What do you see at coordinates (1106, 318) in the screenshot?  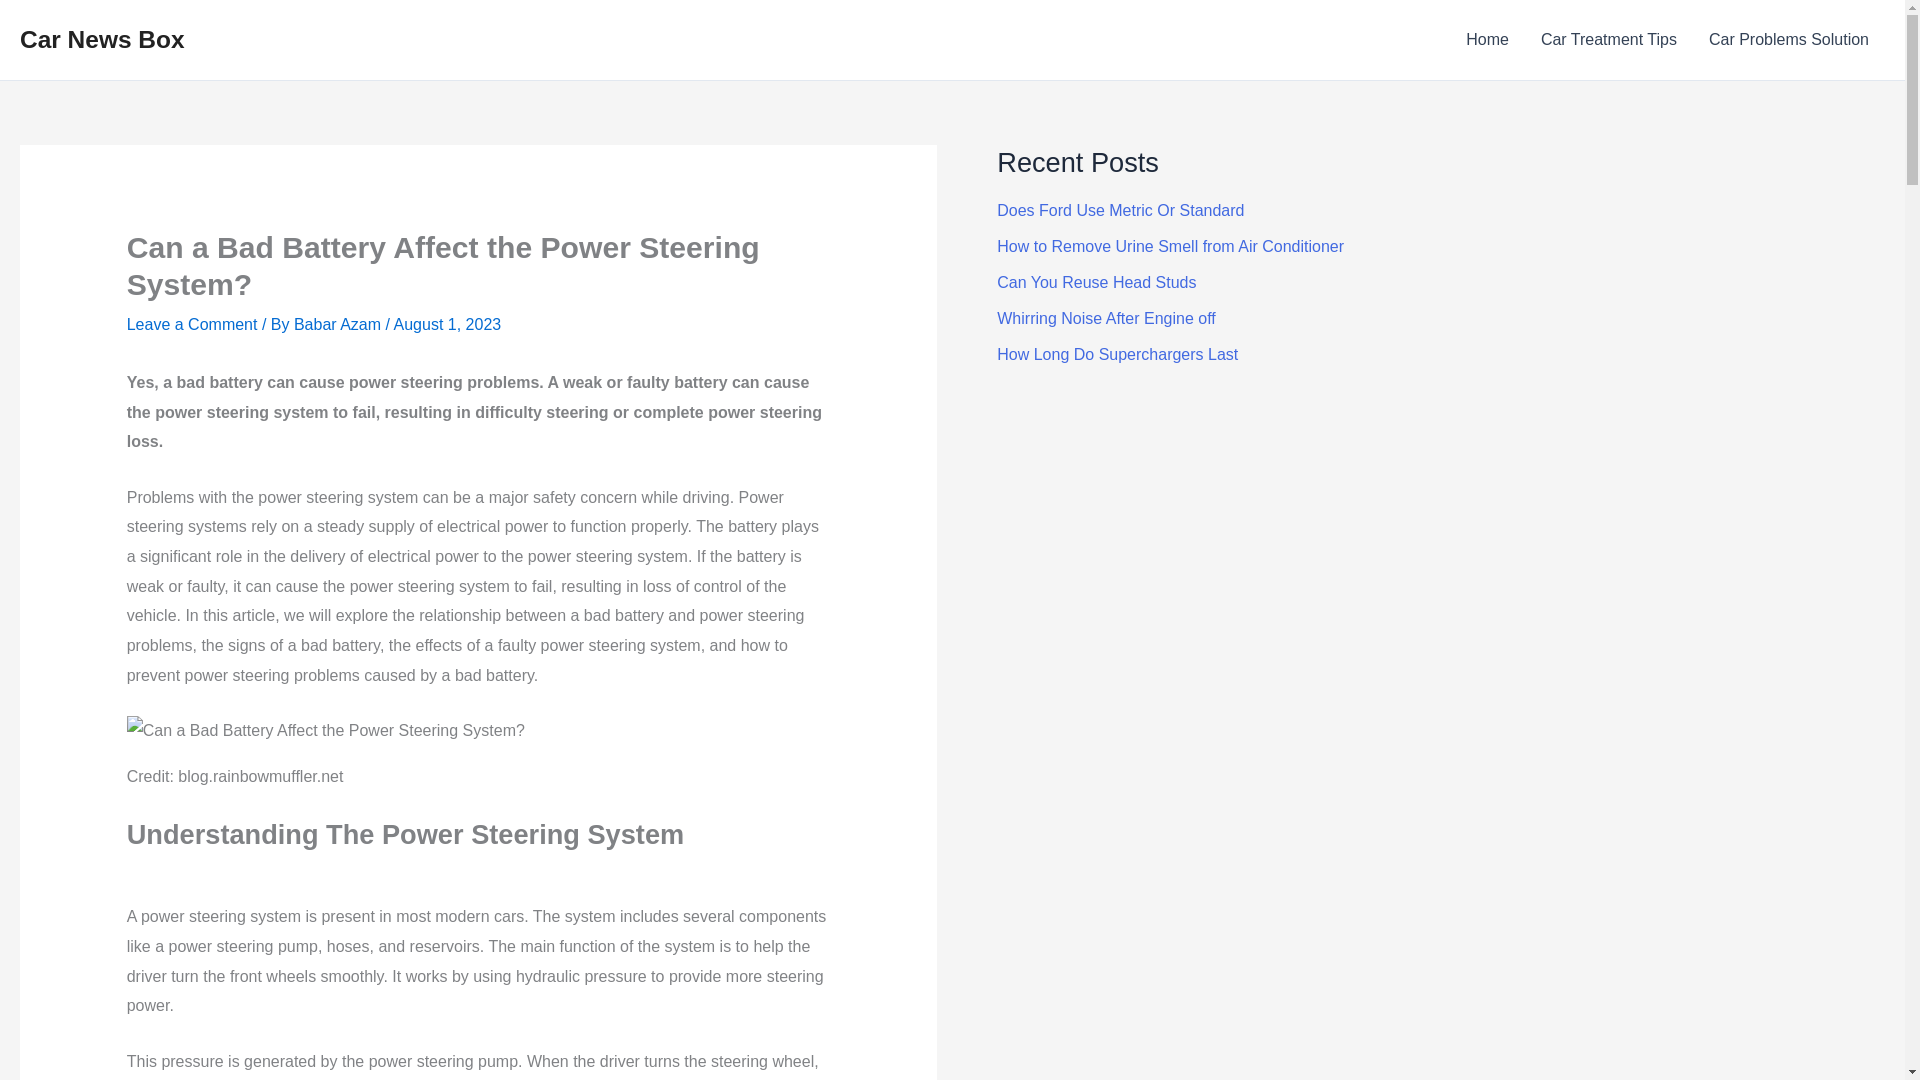 I see `Whirring Noise After Engine off` at bounding box center [1106, 318].